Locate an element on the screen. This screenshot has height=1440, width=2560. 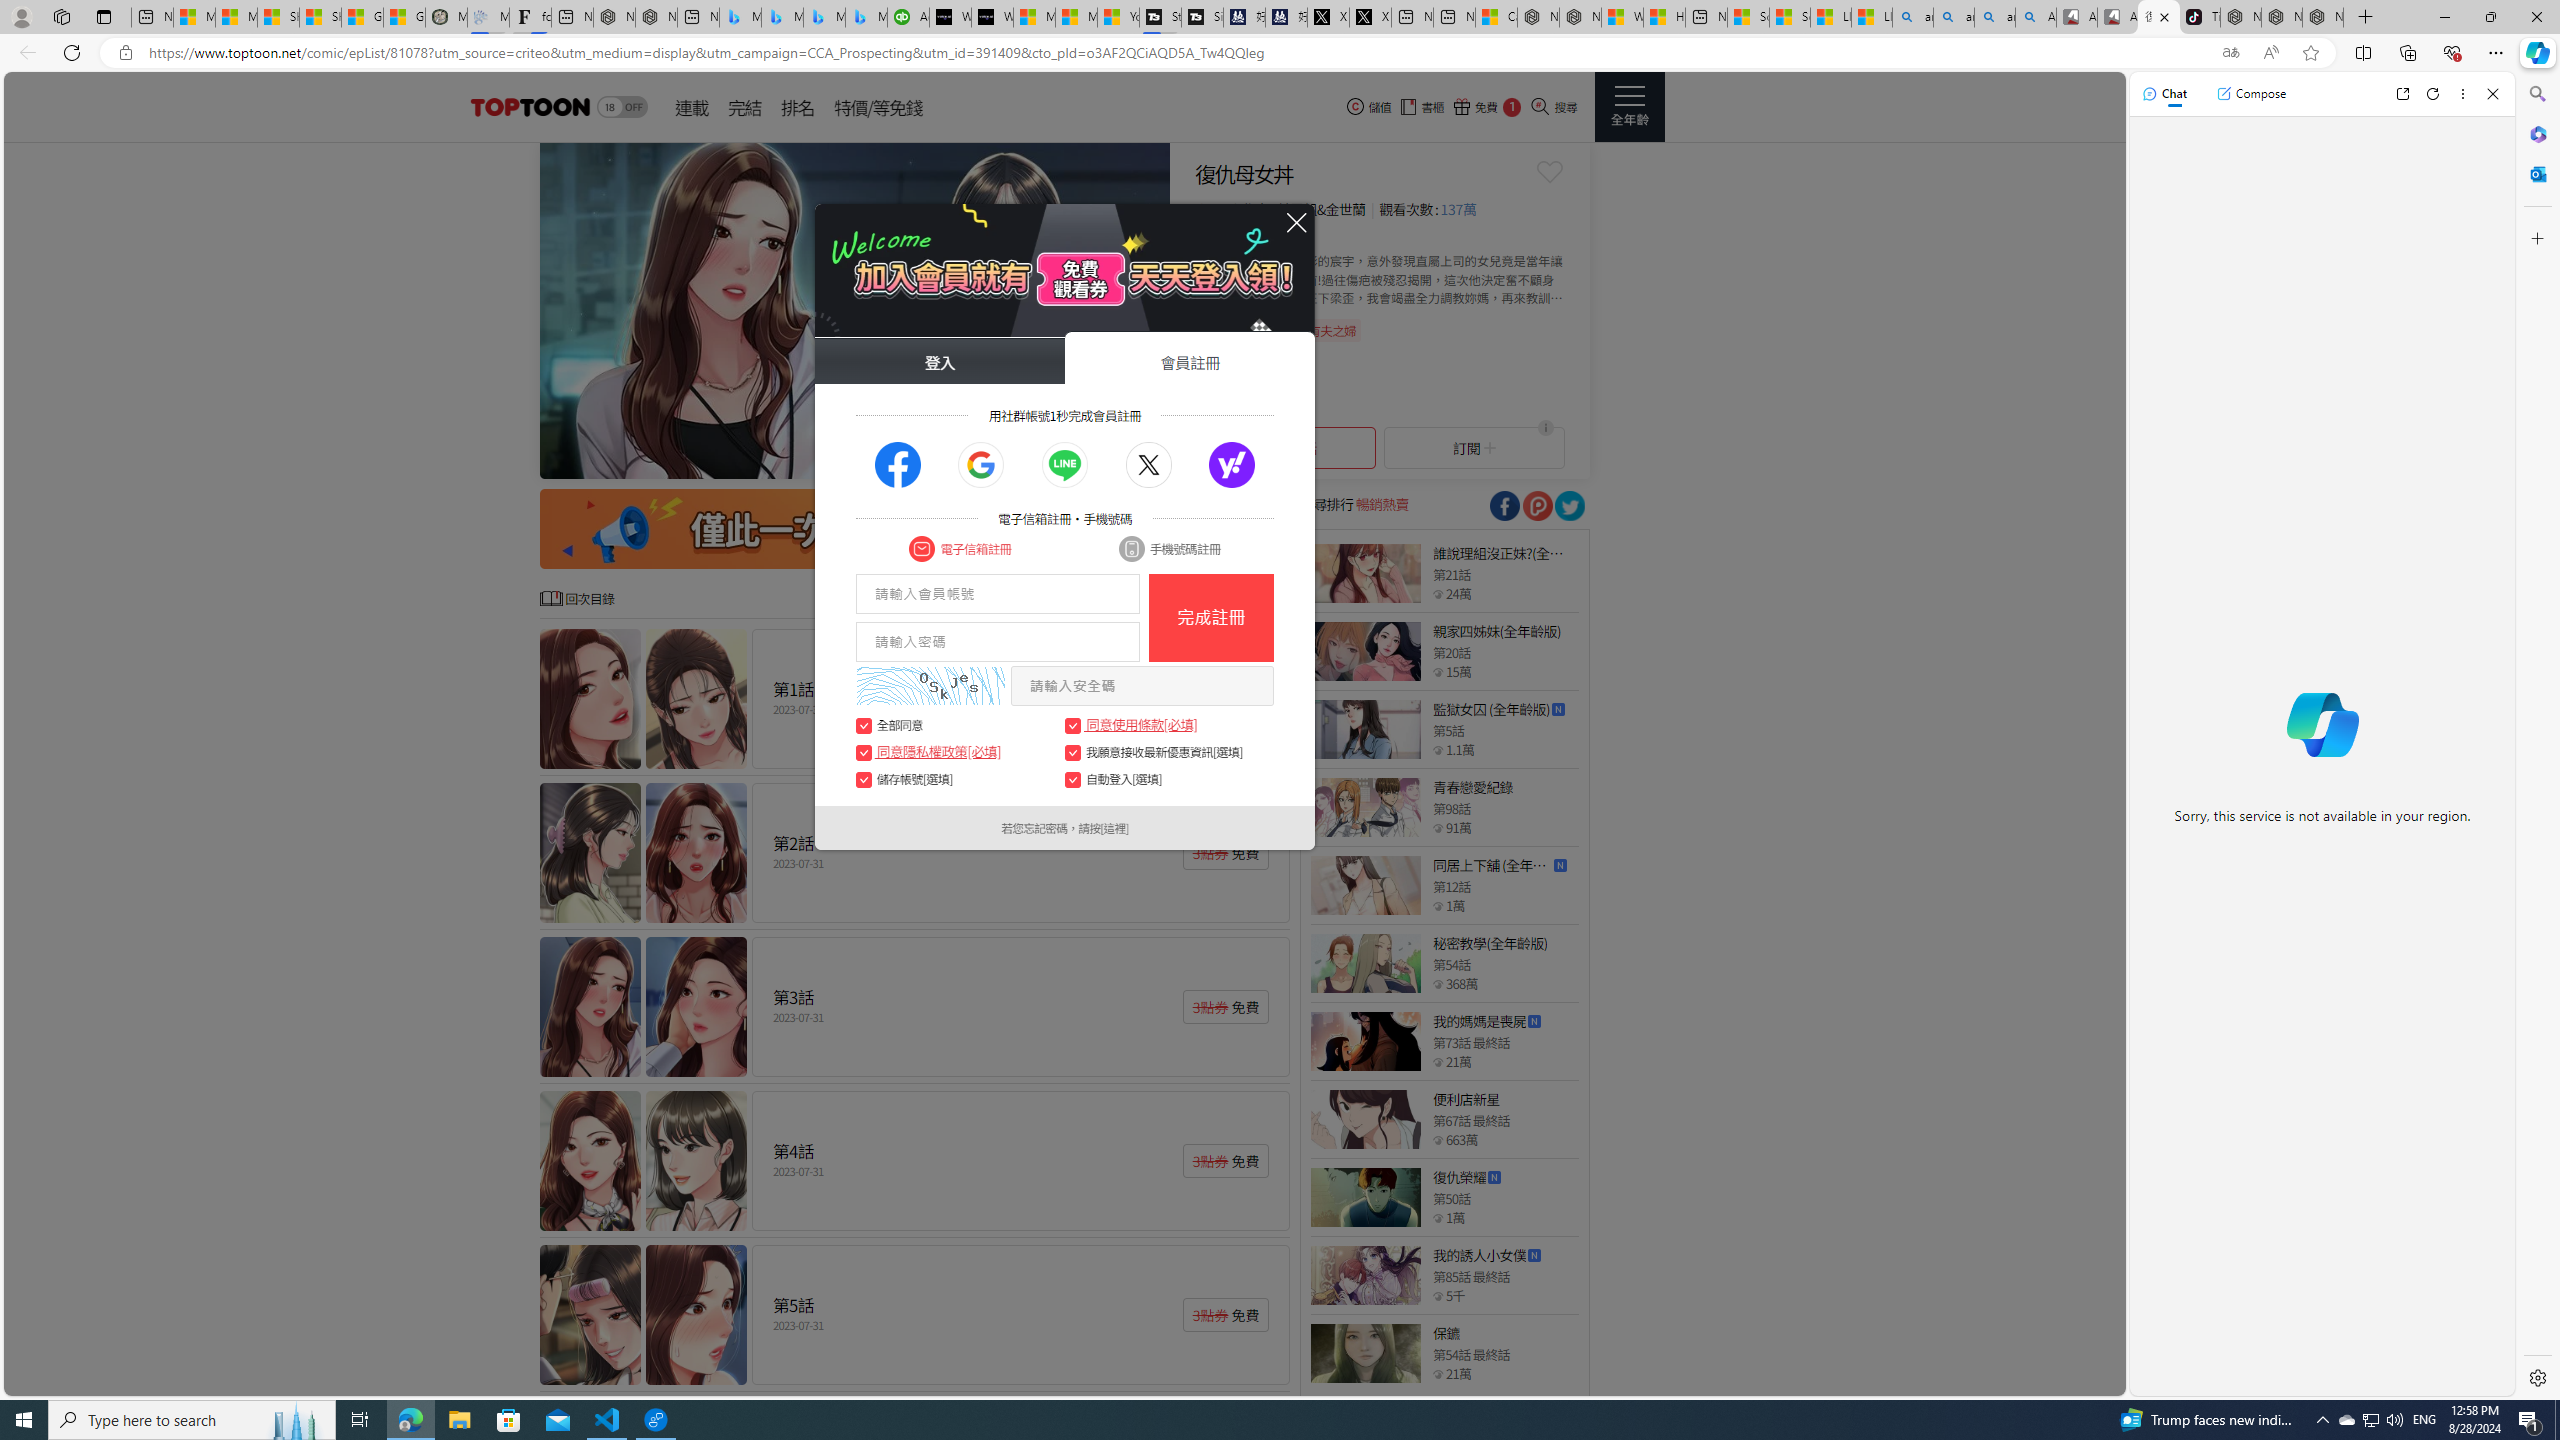
Class: socialBtn actionSocialJoinBtn is located at coordinates (1232, 466).